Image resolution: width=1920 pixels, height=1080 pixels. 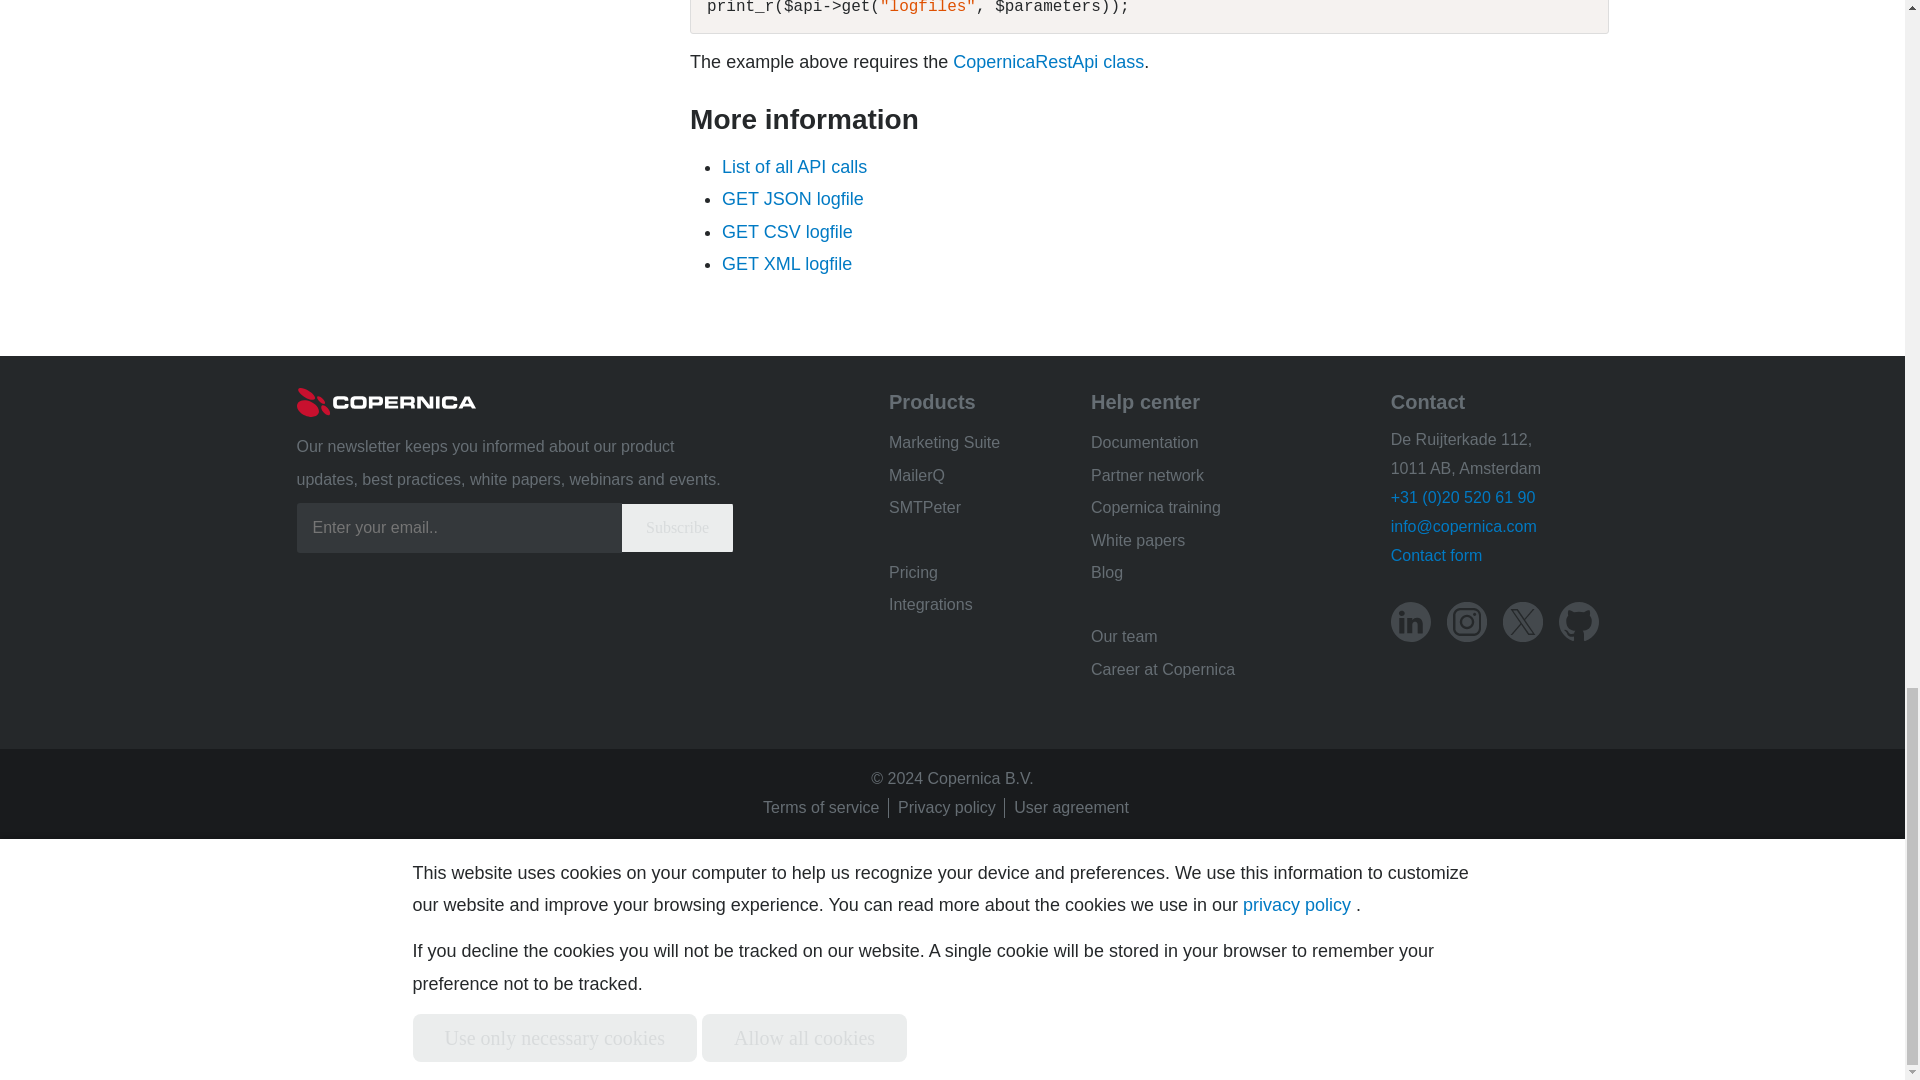 What do you see at coordinates (924, 507) in the screenshot?
I see `About SMTPeter` at bounding box center [924, 507].